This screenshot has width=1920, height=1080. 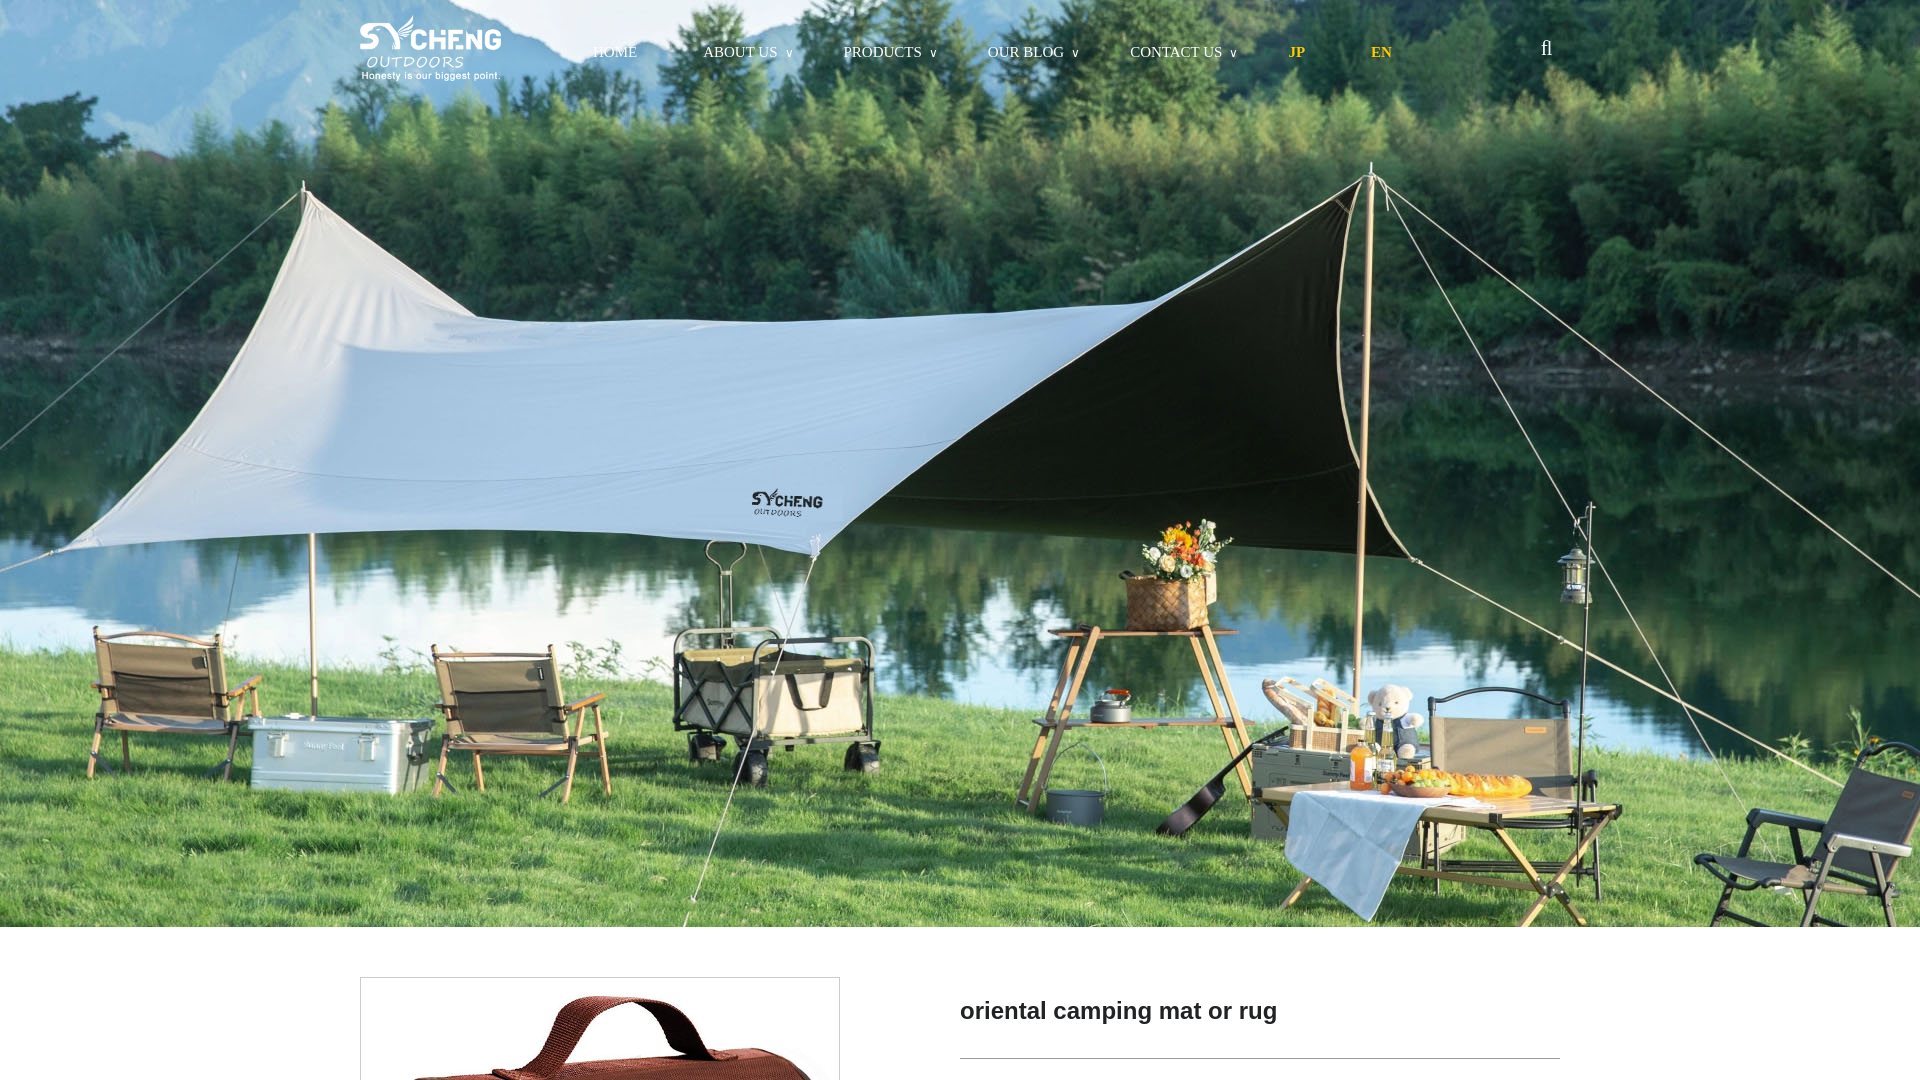 What do you see at coordinates (1296, 52) in the screenshot?
I see `JP` at bounding box center [1296, 52].